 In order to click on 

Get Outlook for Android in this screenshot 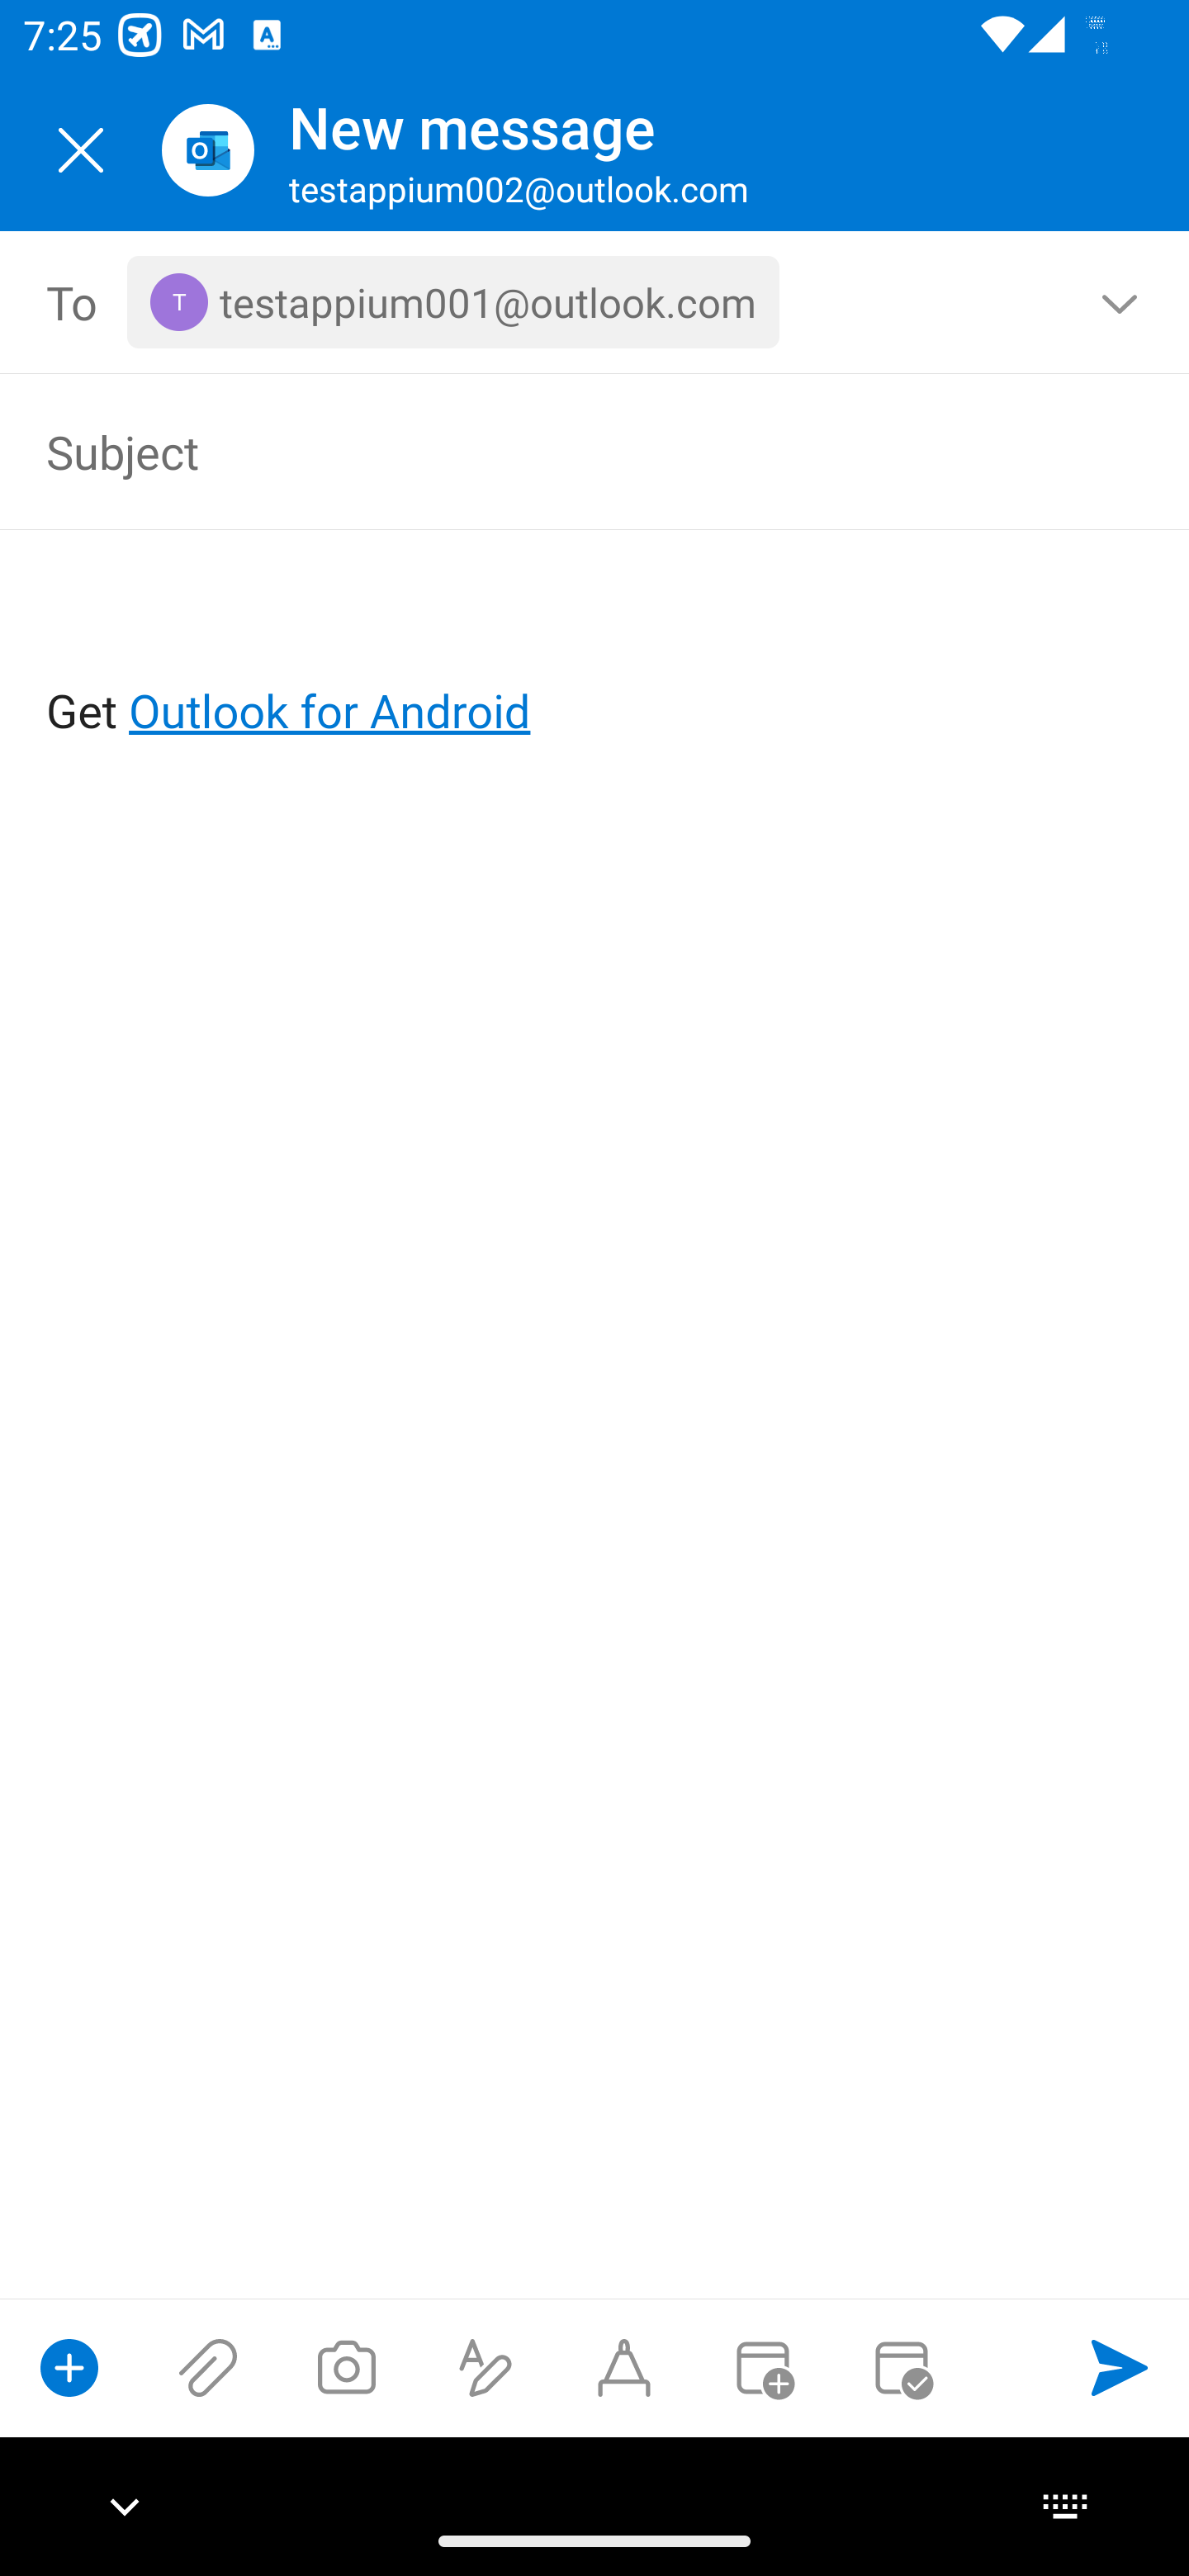, I will do `click(596, 657)`.